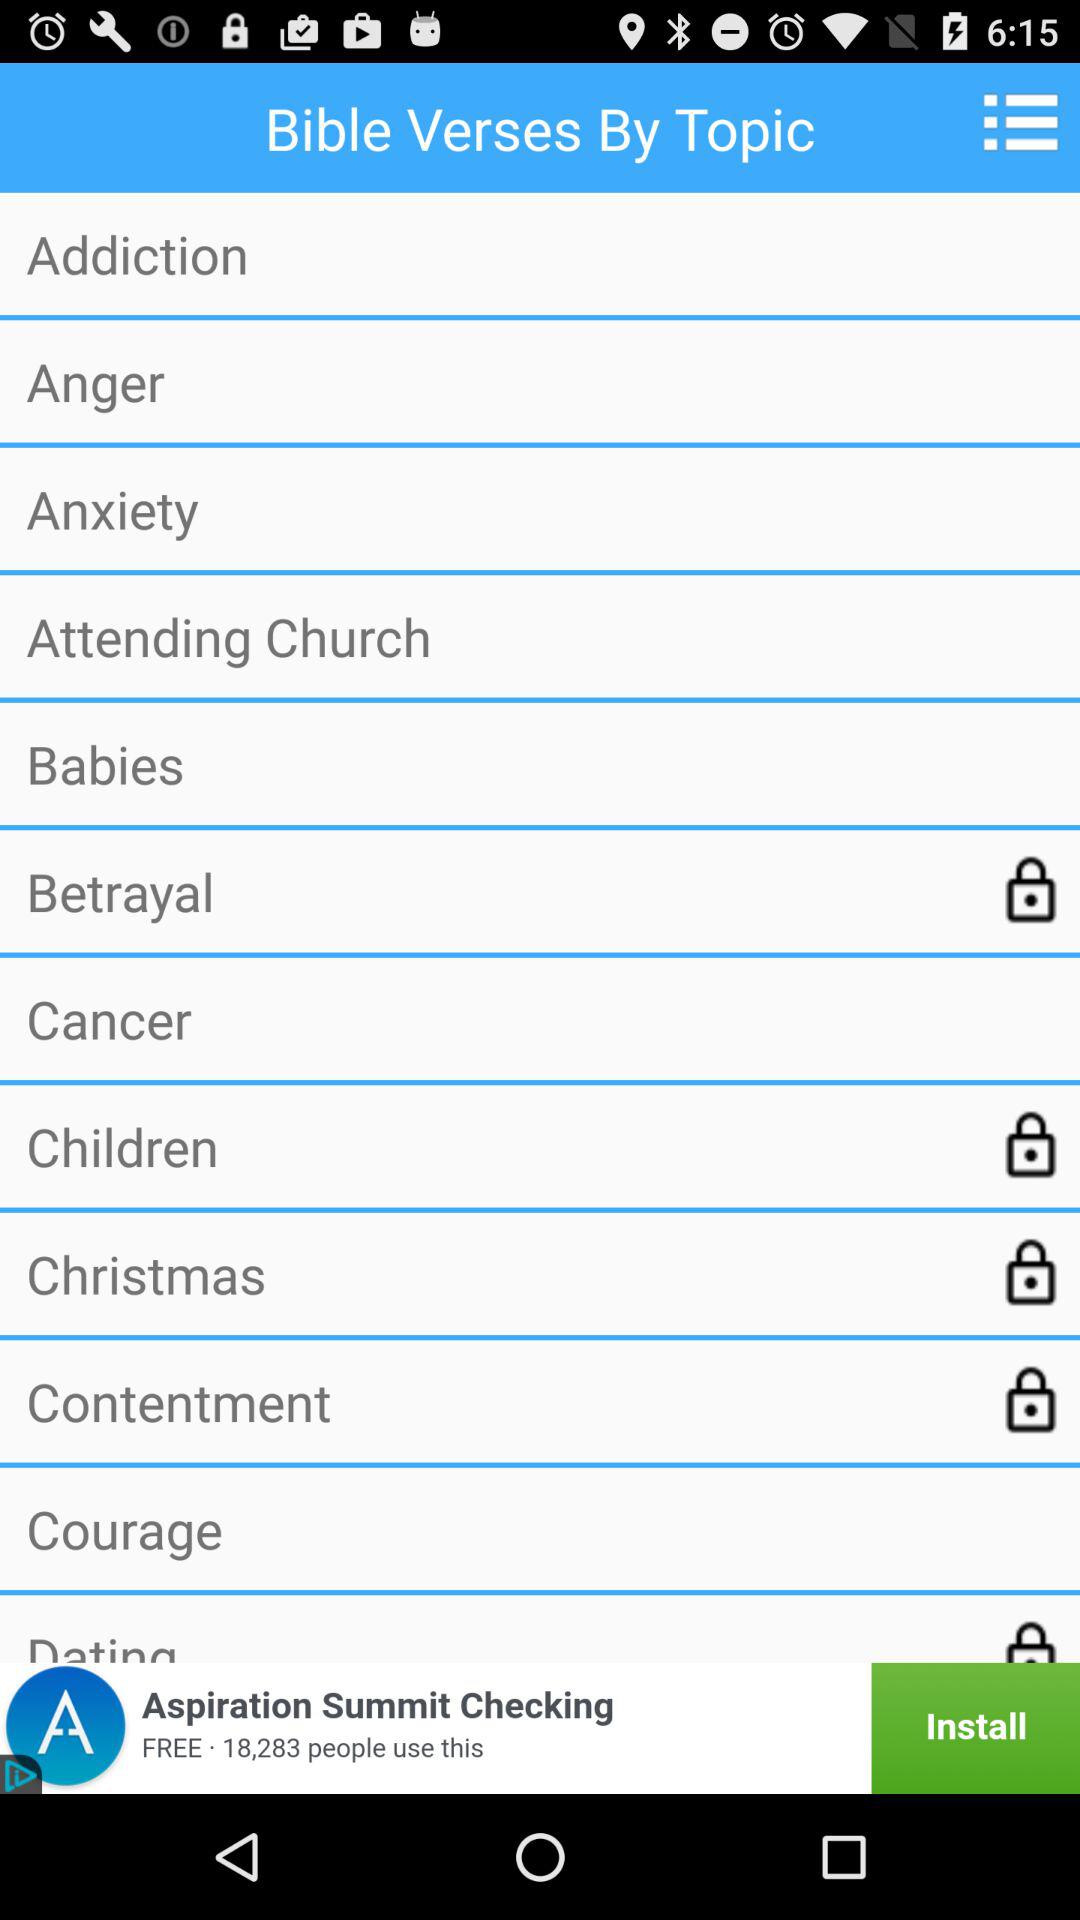 The width and height of the screenshot is (1080, 1920). What do you see at coordinates (497, 891) in the screenshot?
I see `press the betrayal app` at bounding box center [497, 891].